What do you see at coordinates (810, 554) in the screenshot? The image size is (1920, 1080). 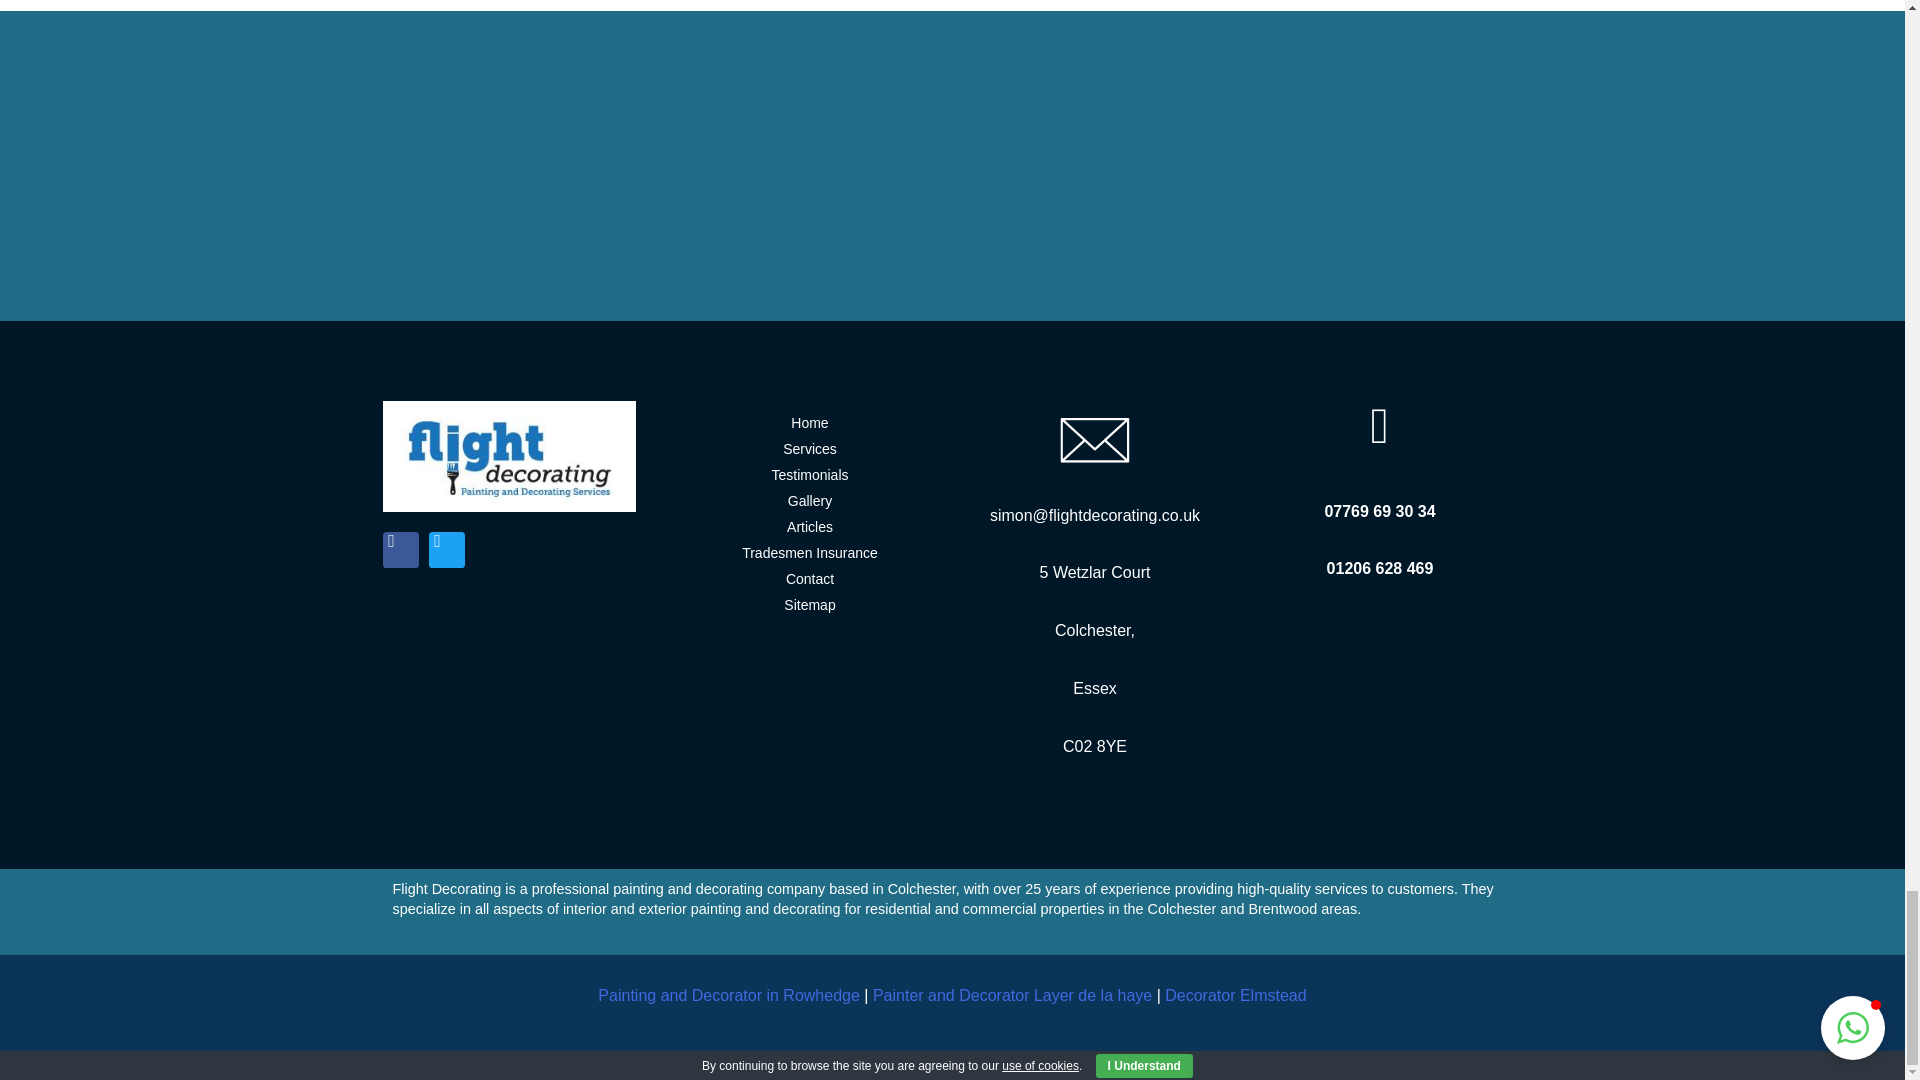 I see `Tradesmen Insurance` at bounding box center [810, 554].